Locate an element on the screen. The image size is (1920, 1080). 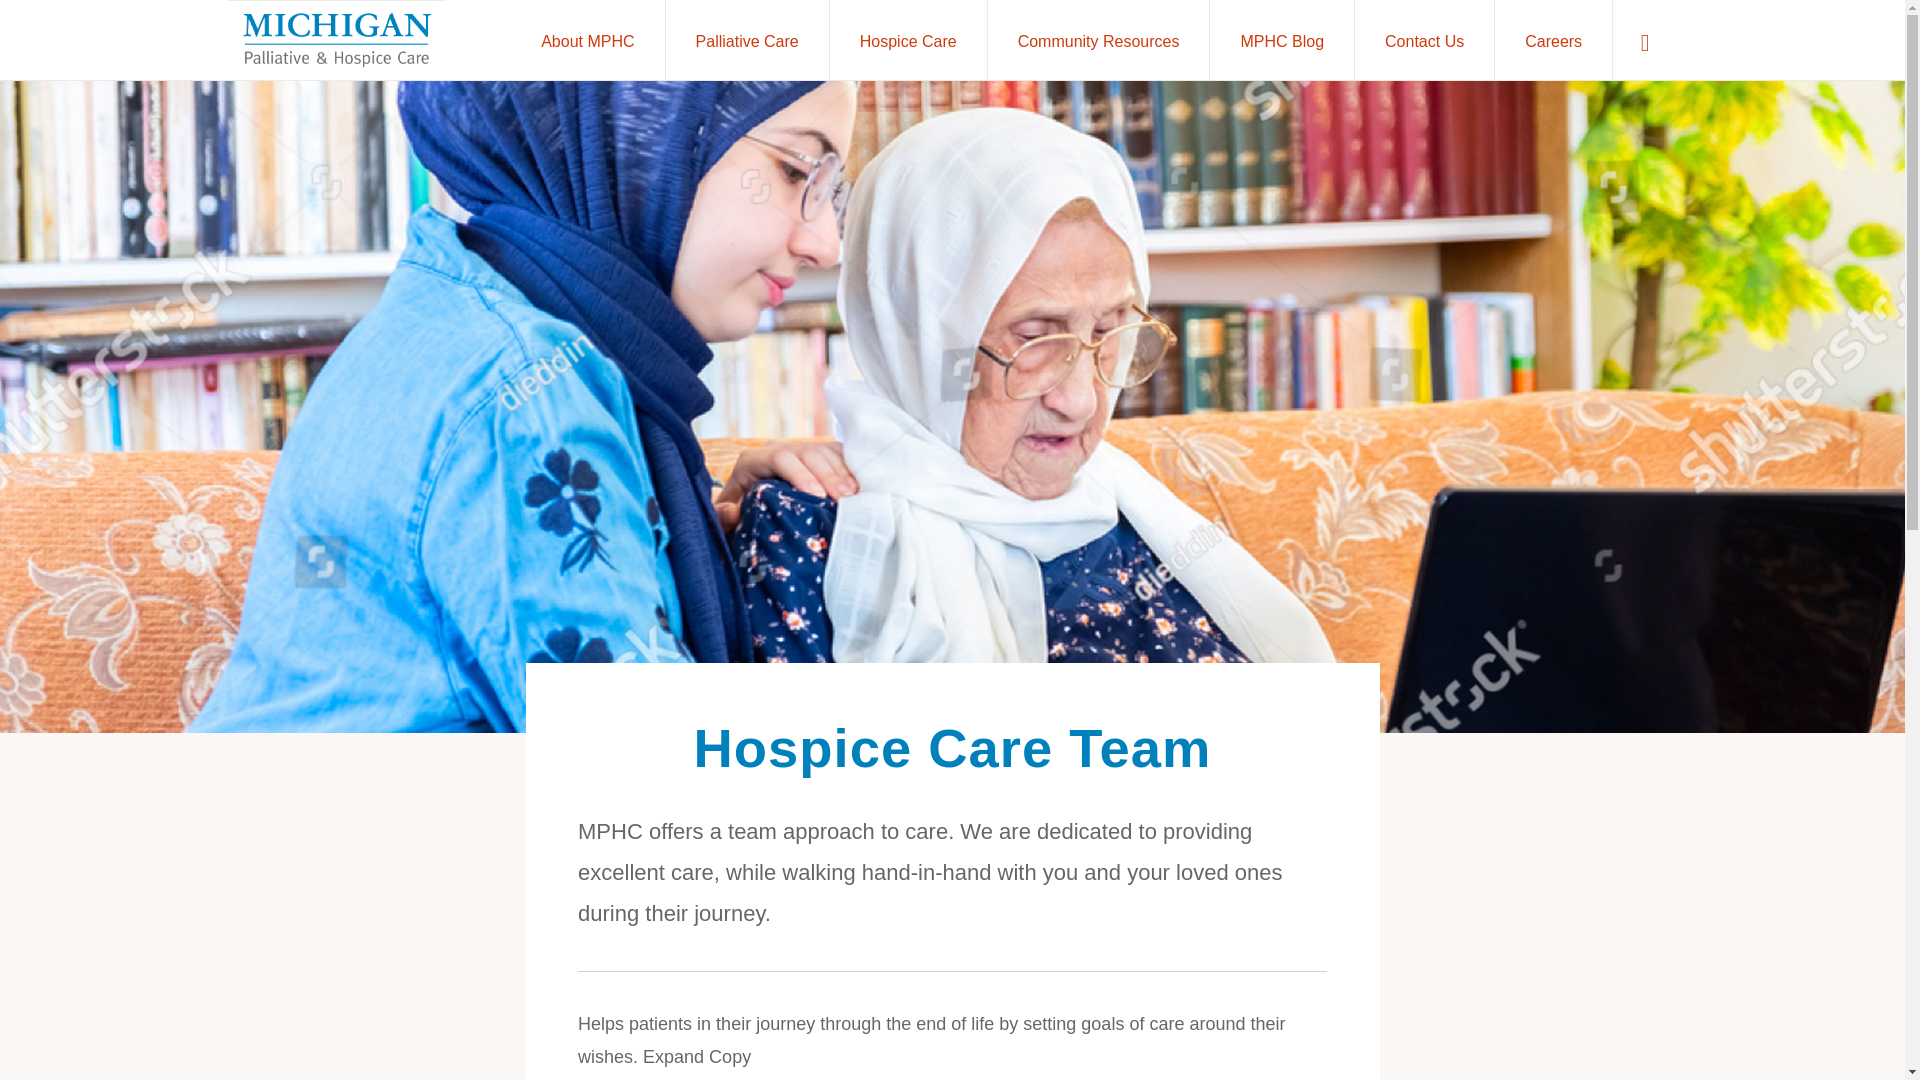
About MPHC is located at coordinates (587, 40).